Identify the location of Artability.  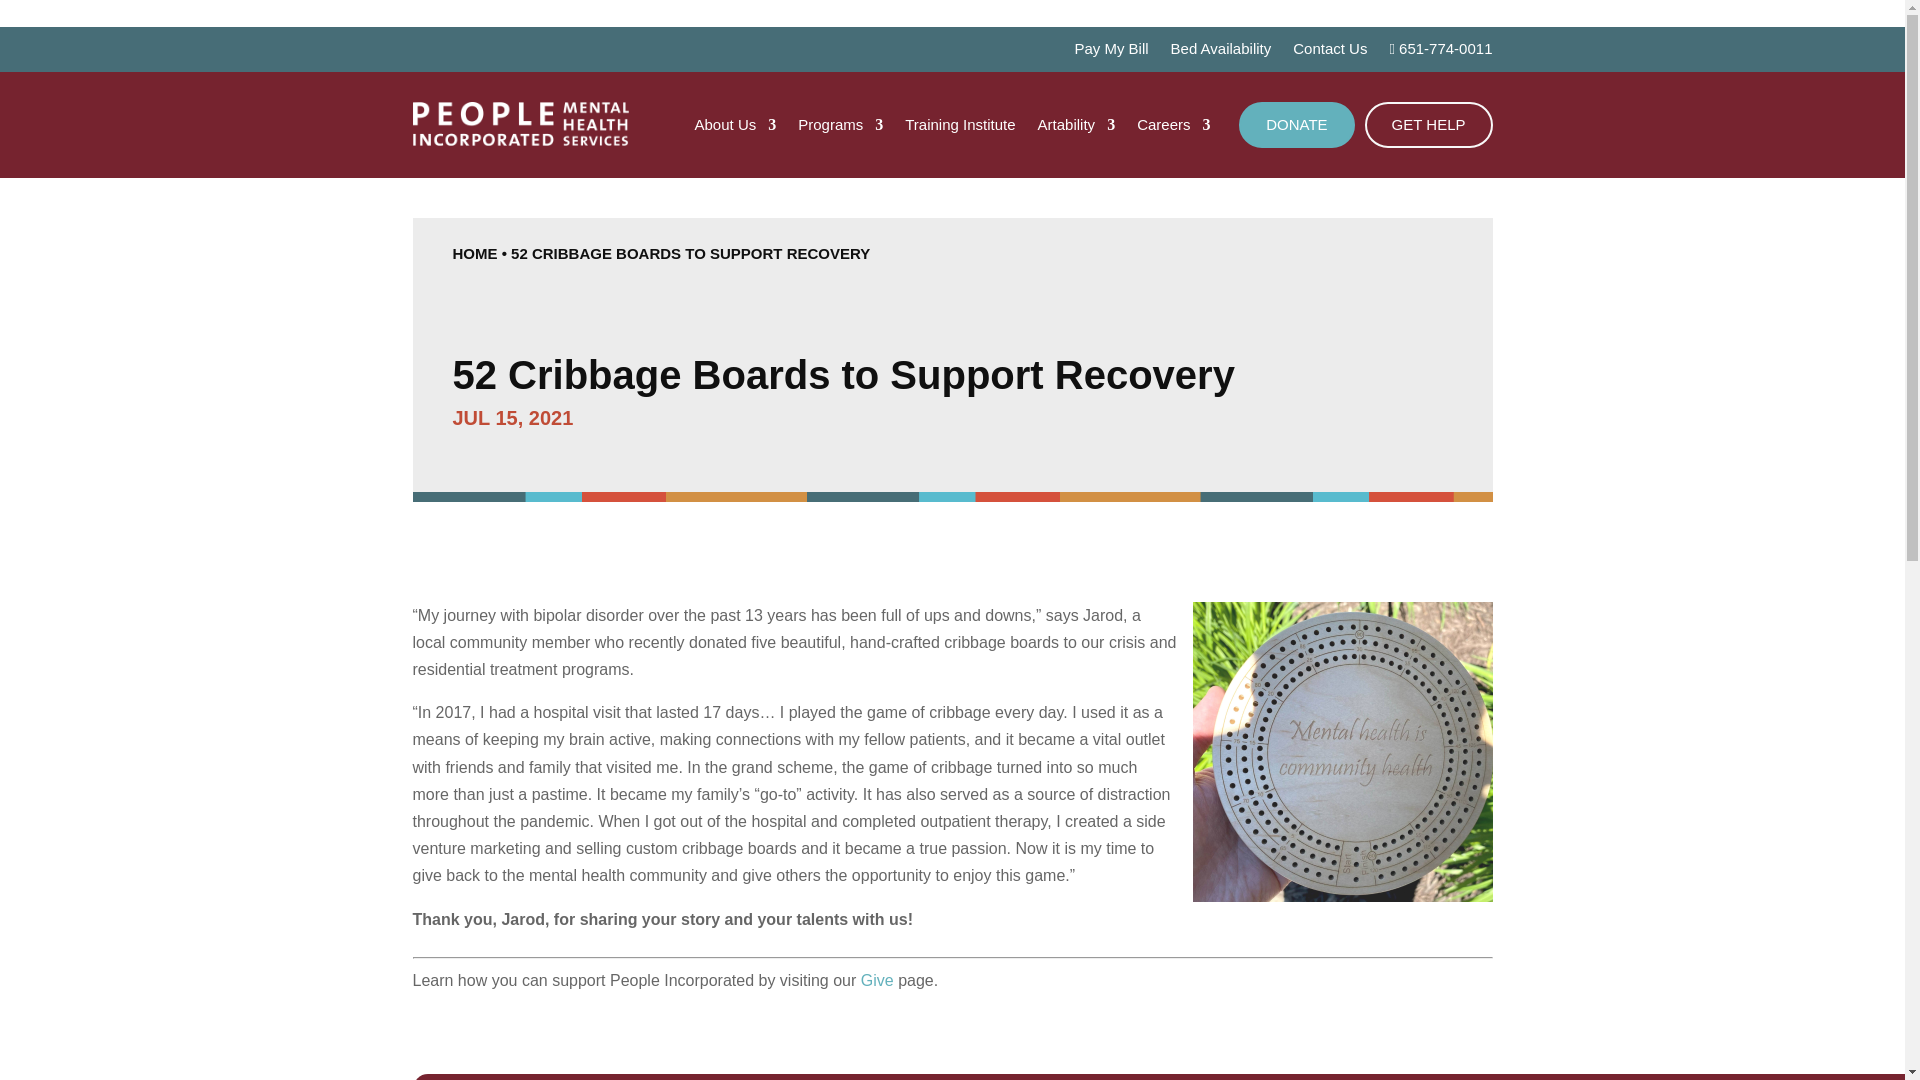
(1076, 128).